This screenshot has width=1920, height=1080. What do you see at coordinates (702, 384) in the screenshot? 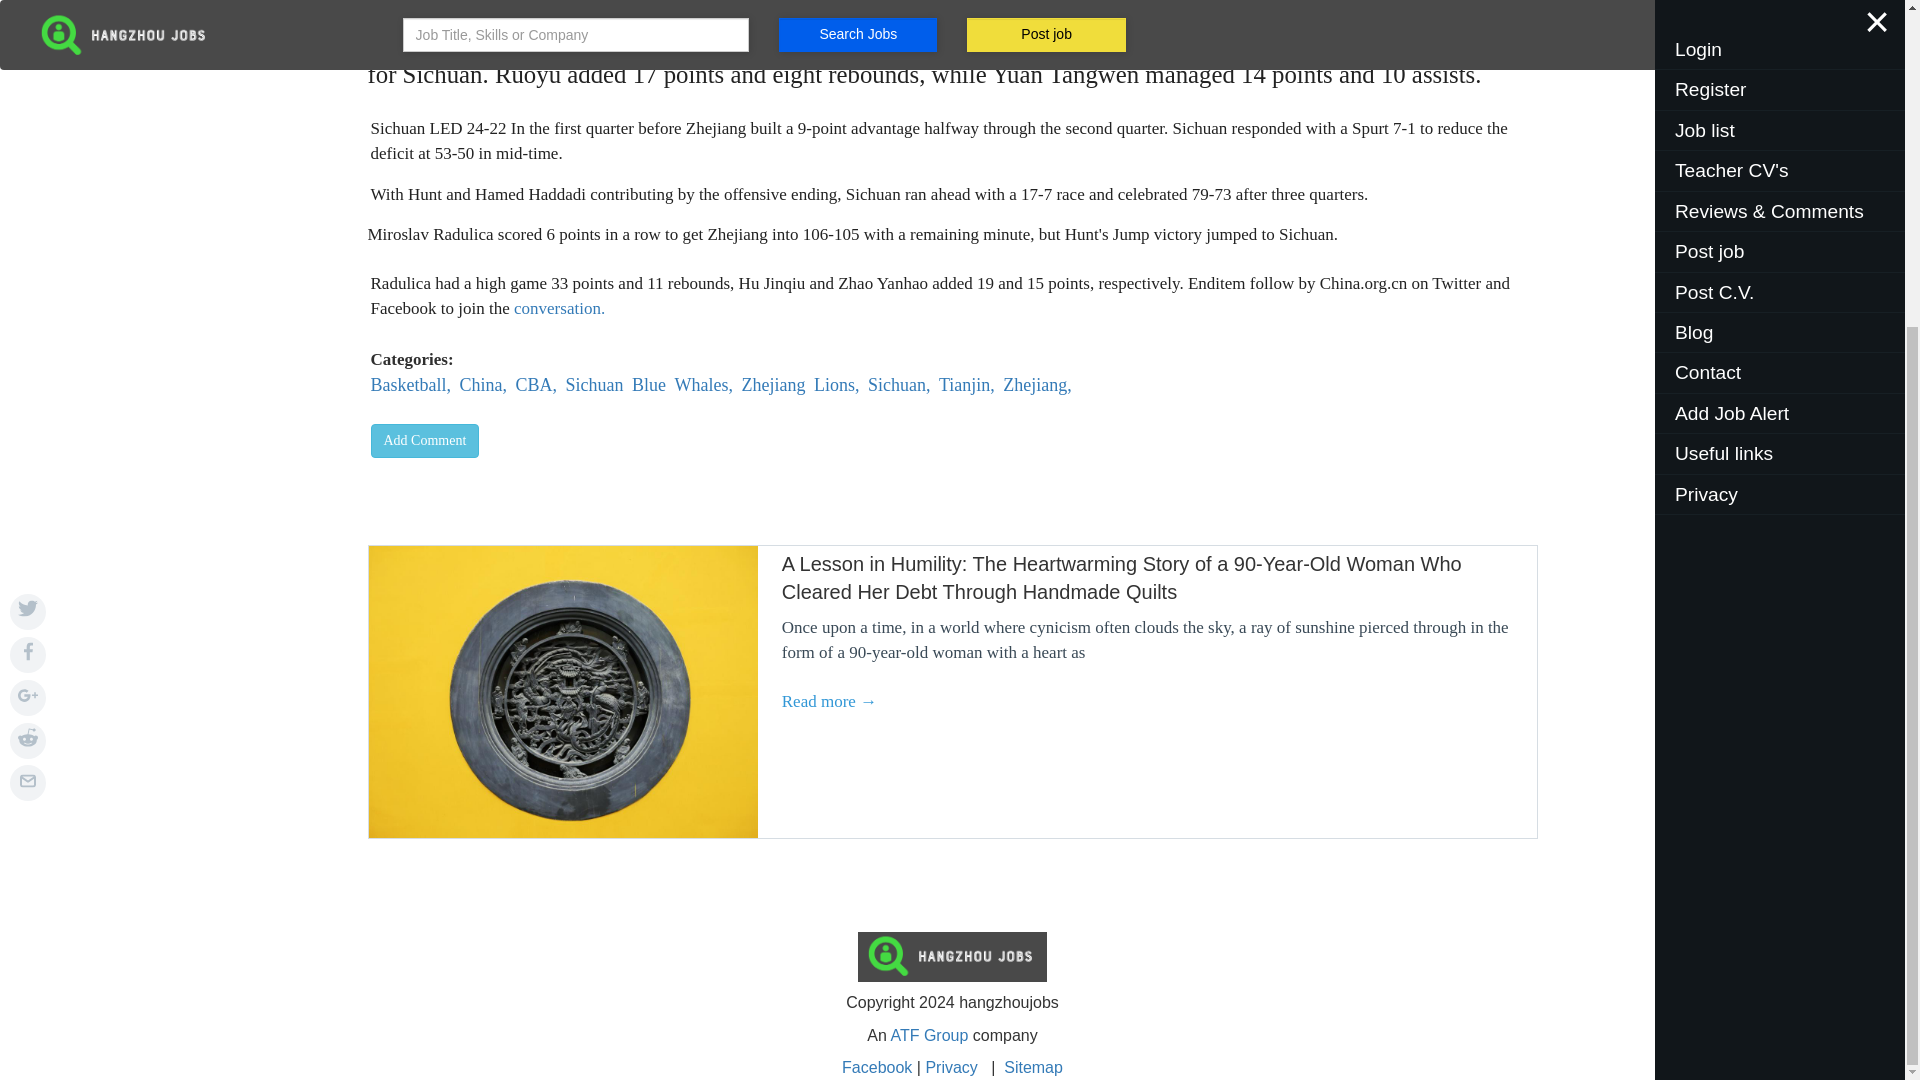
I see `Zhejiang,` at bounding box center [702, 384].